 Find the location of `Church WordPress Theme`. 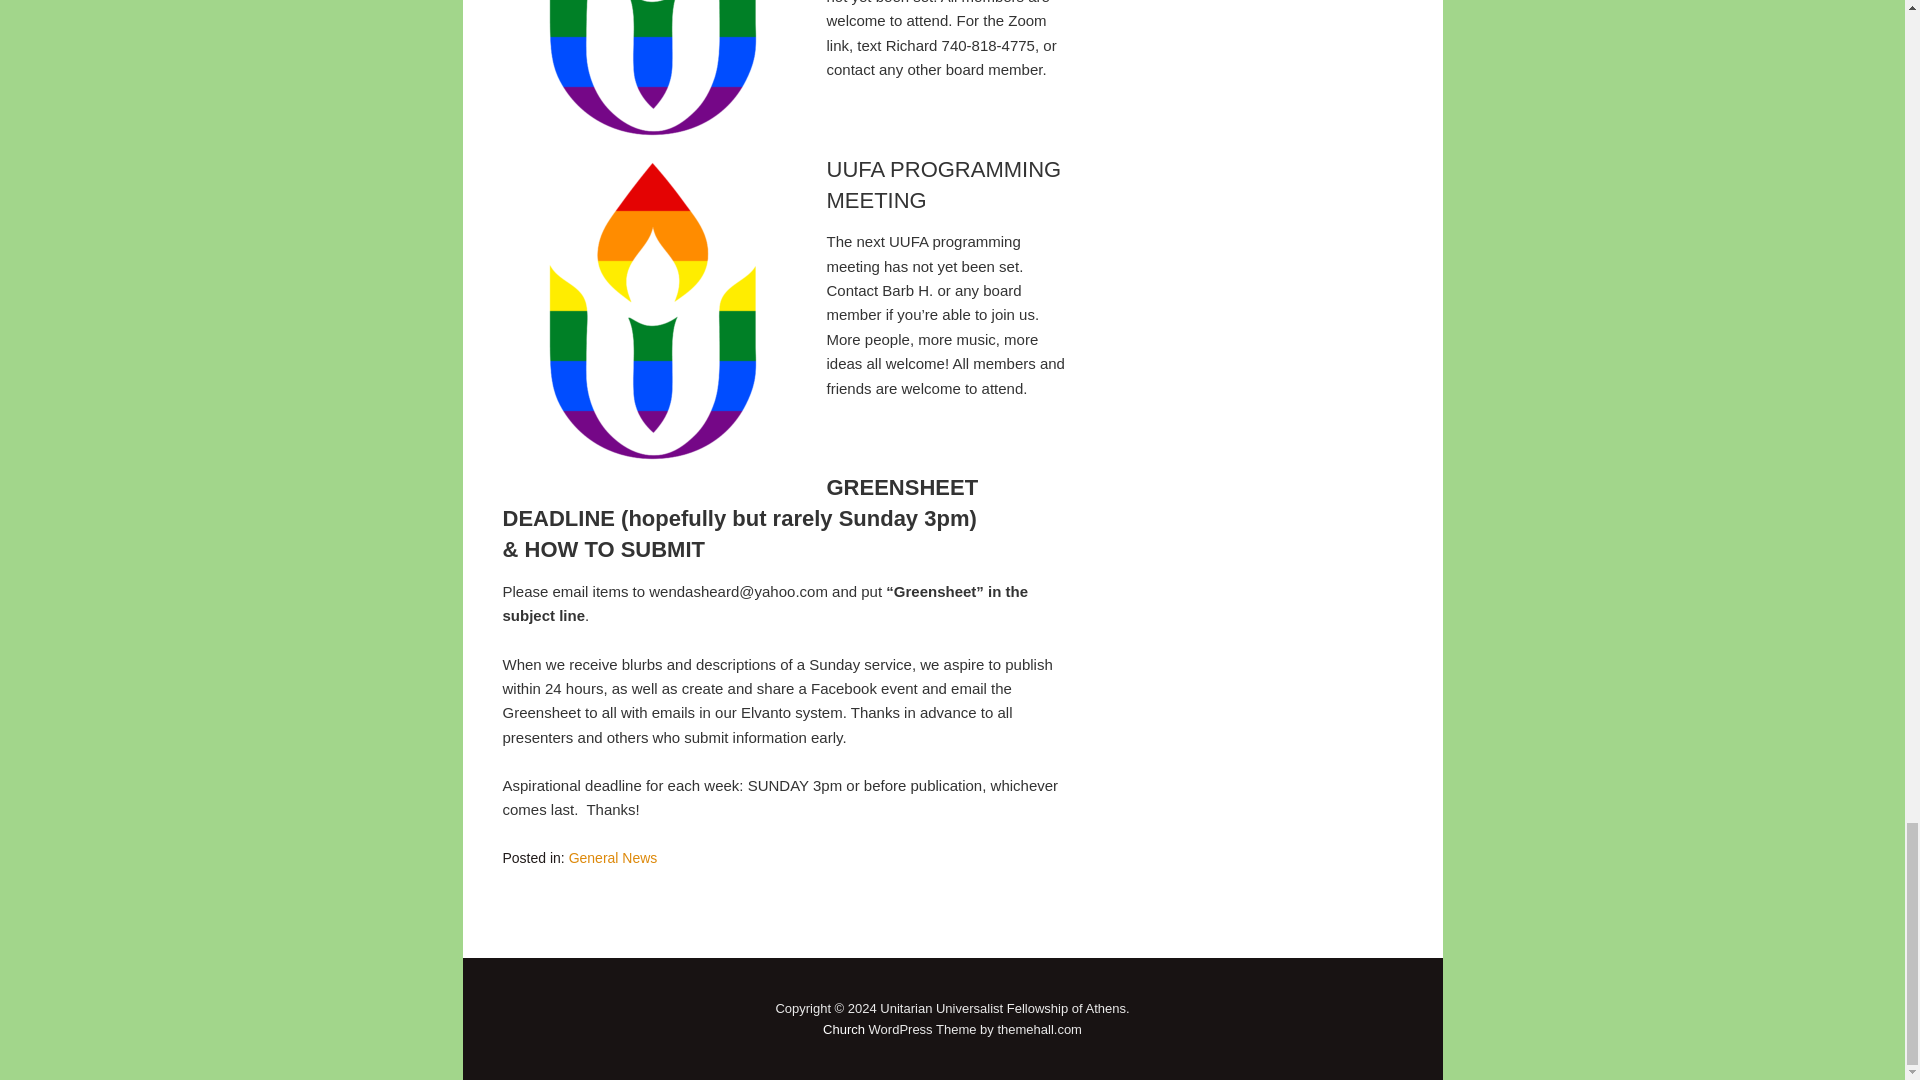

Church WordPress Theme is located at coordinates (844, 1028).